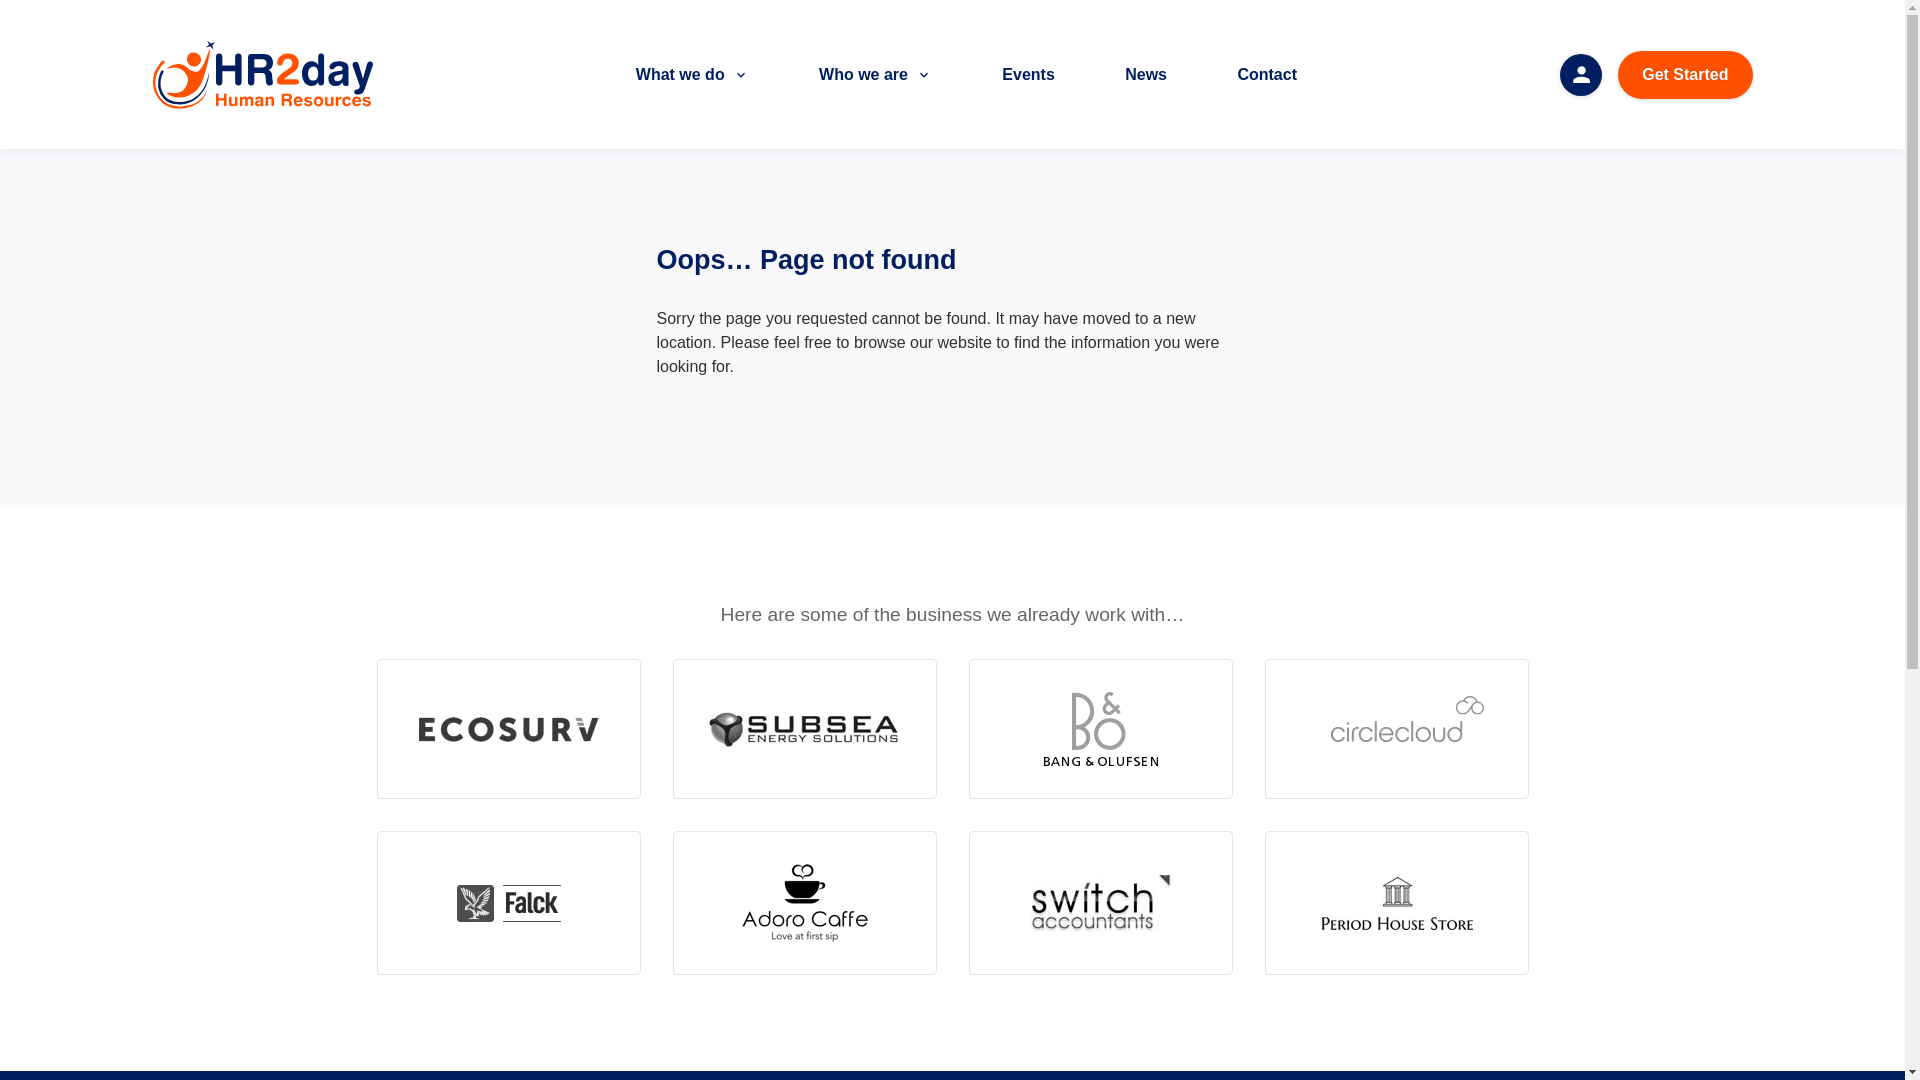  I want to click on Contact, so click(1267, 74).